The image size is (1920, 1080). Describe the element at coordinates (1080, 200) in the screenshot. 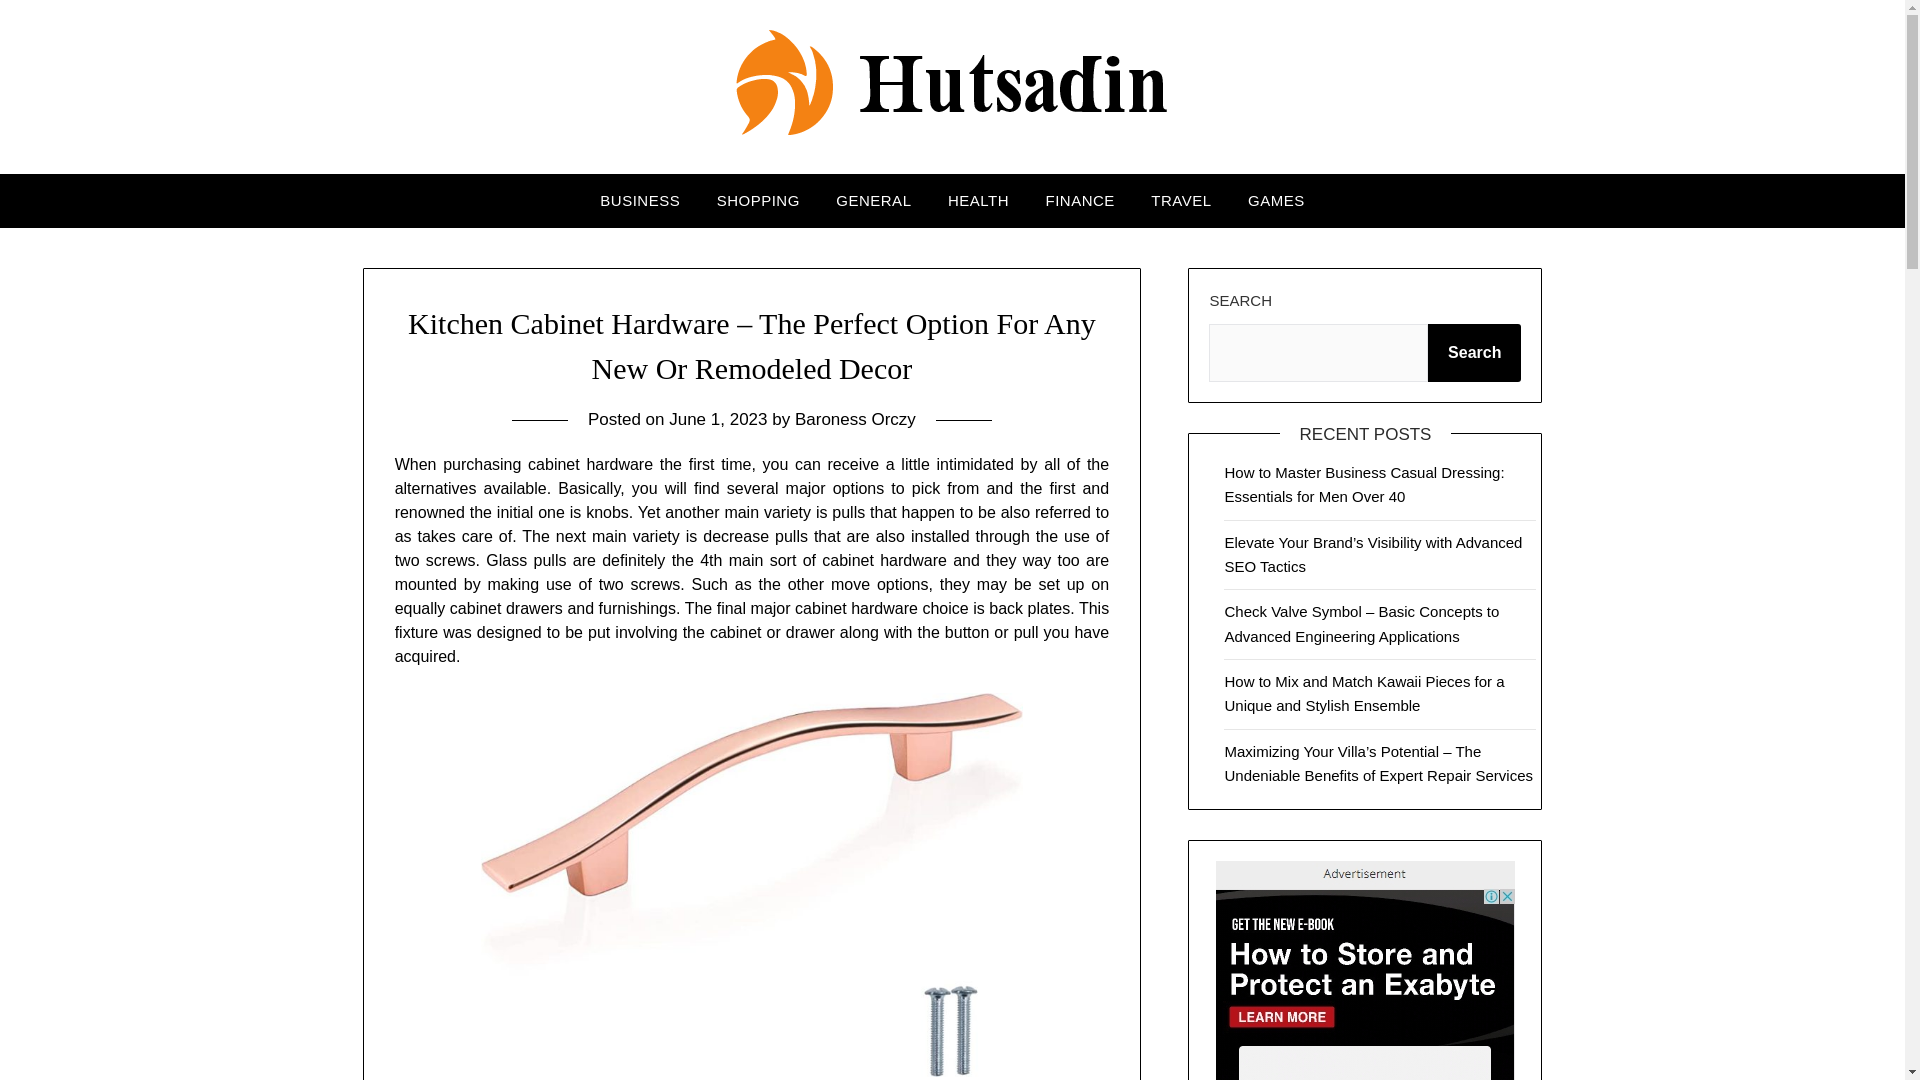

I see `FINANCE` at that location.